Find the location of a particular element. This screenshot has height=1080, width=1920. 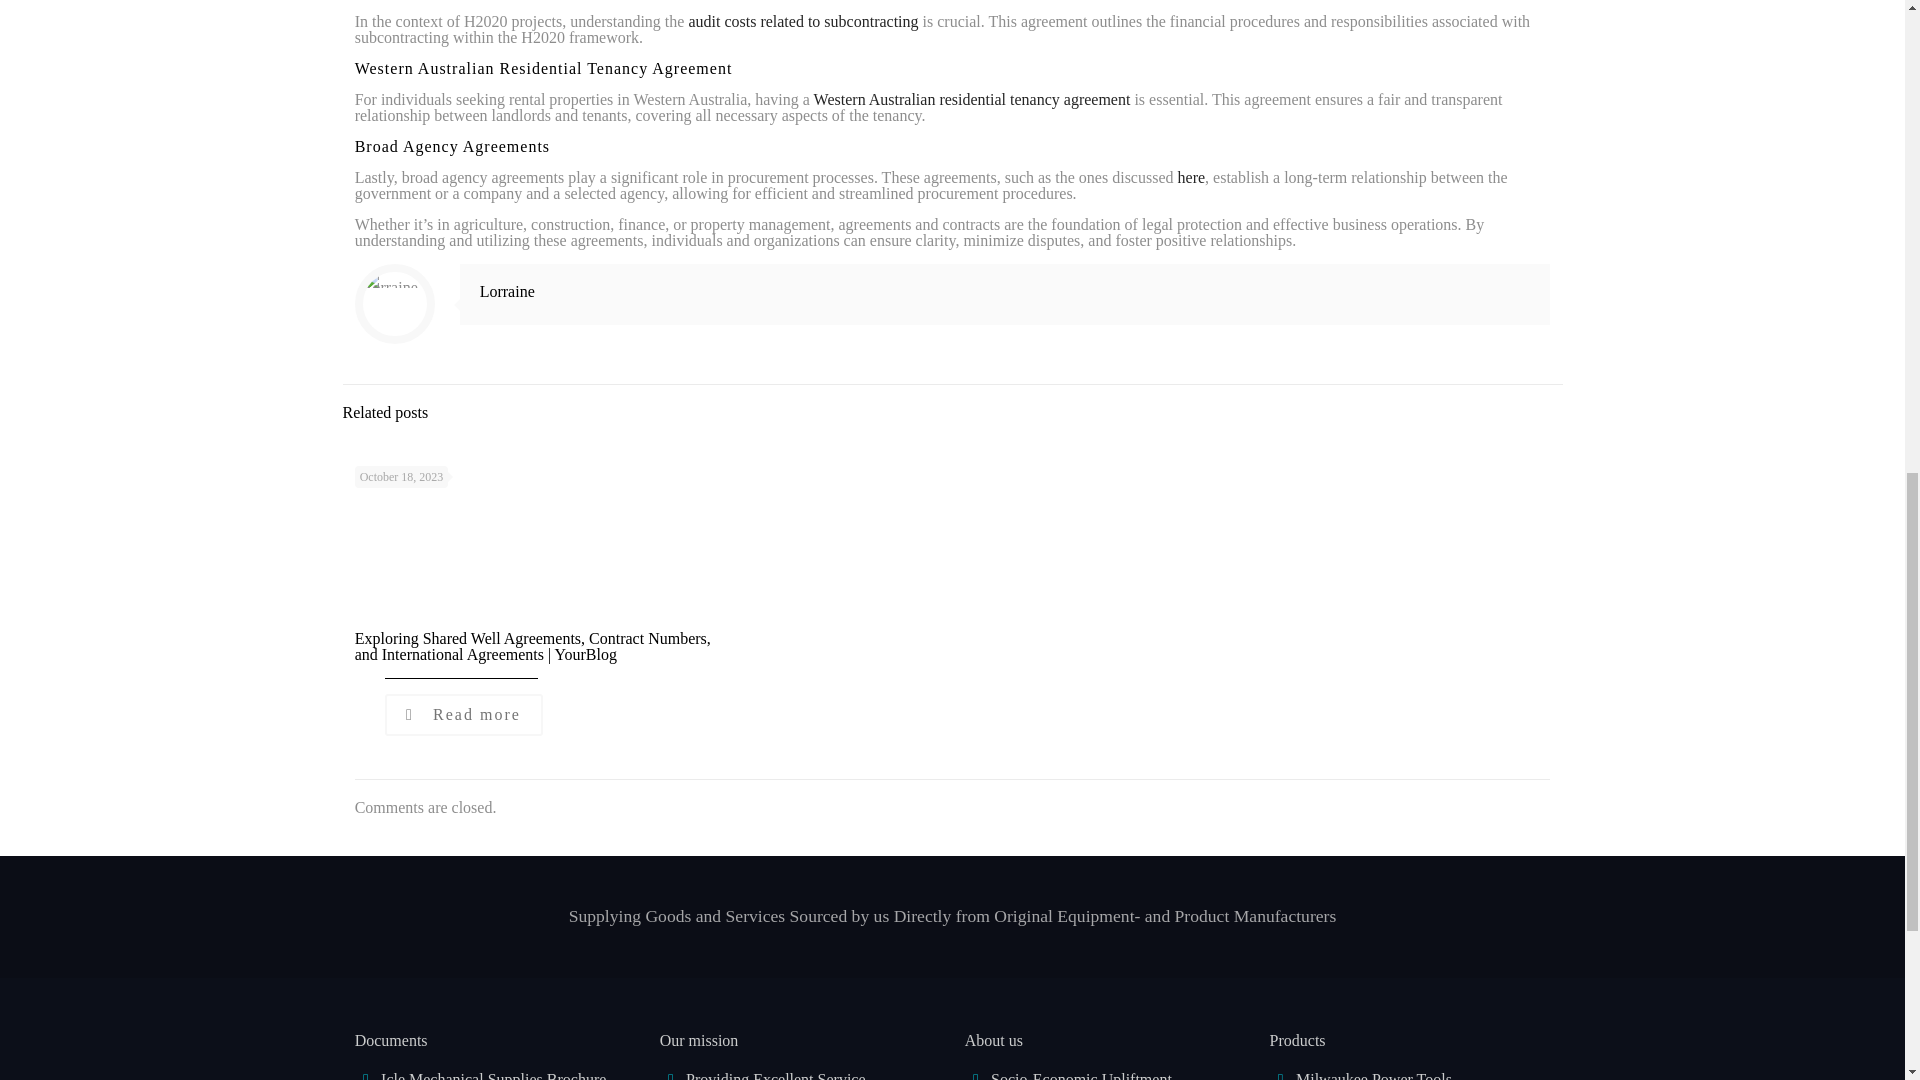

Lorraine is located at coordinates (508, 291).